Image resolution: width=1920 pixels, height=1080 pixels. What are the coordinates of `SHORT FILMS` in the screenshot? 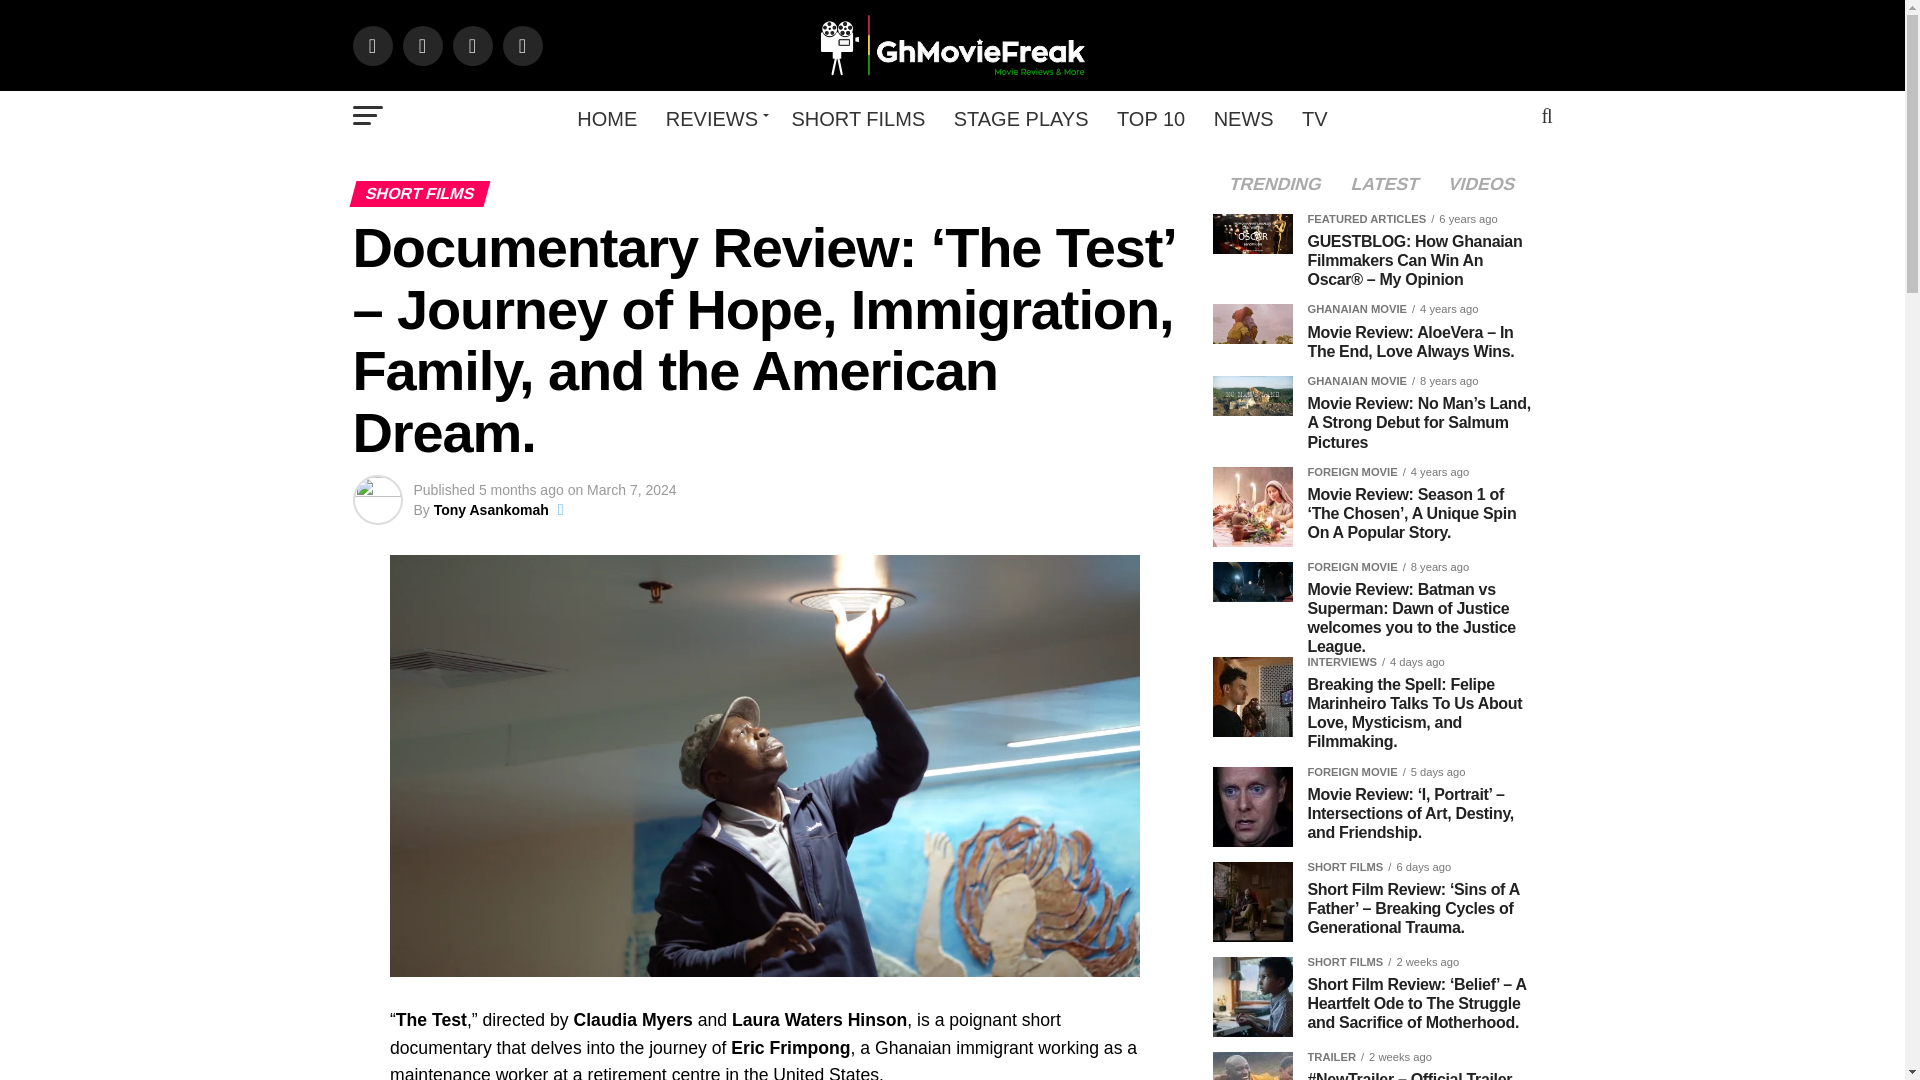 It's located at (858, 118).